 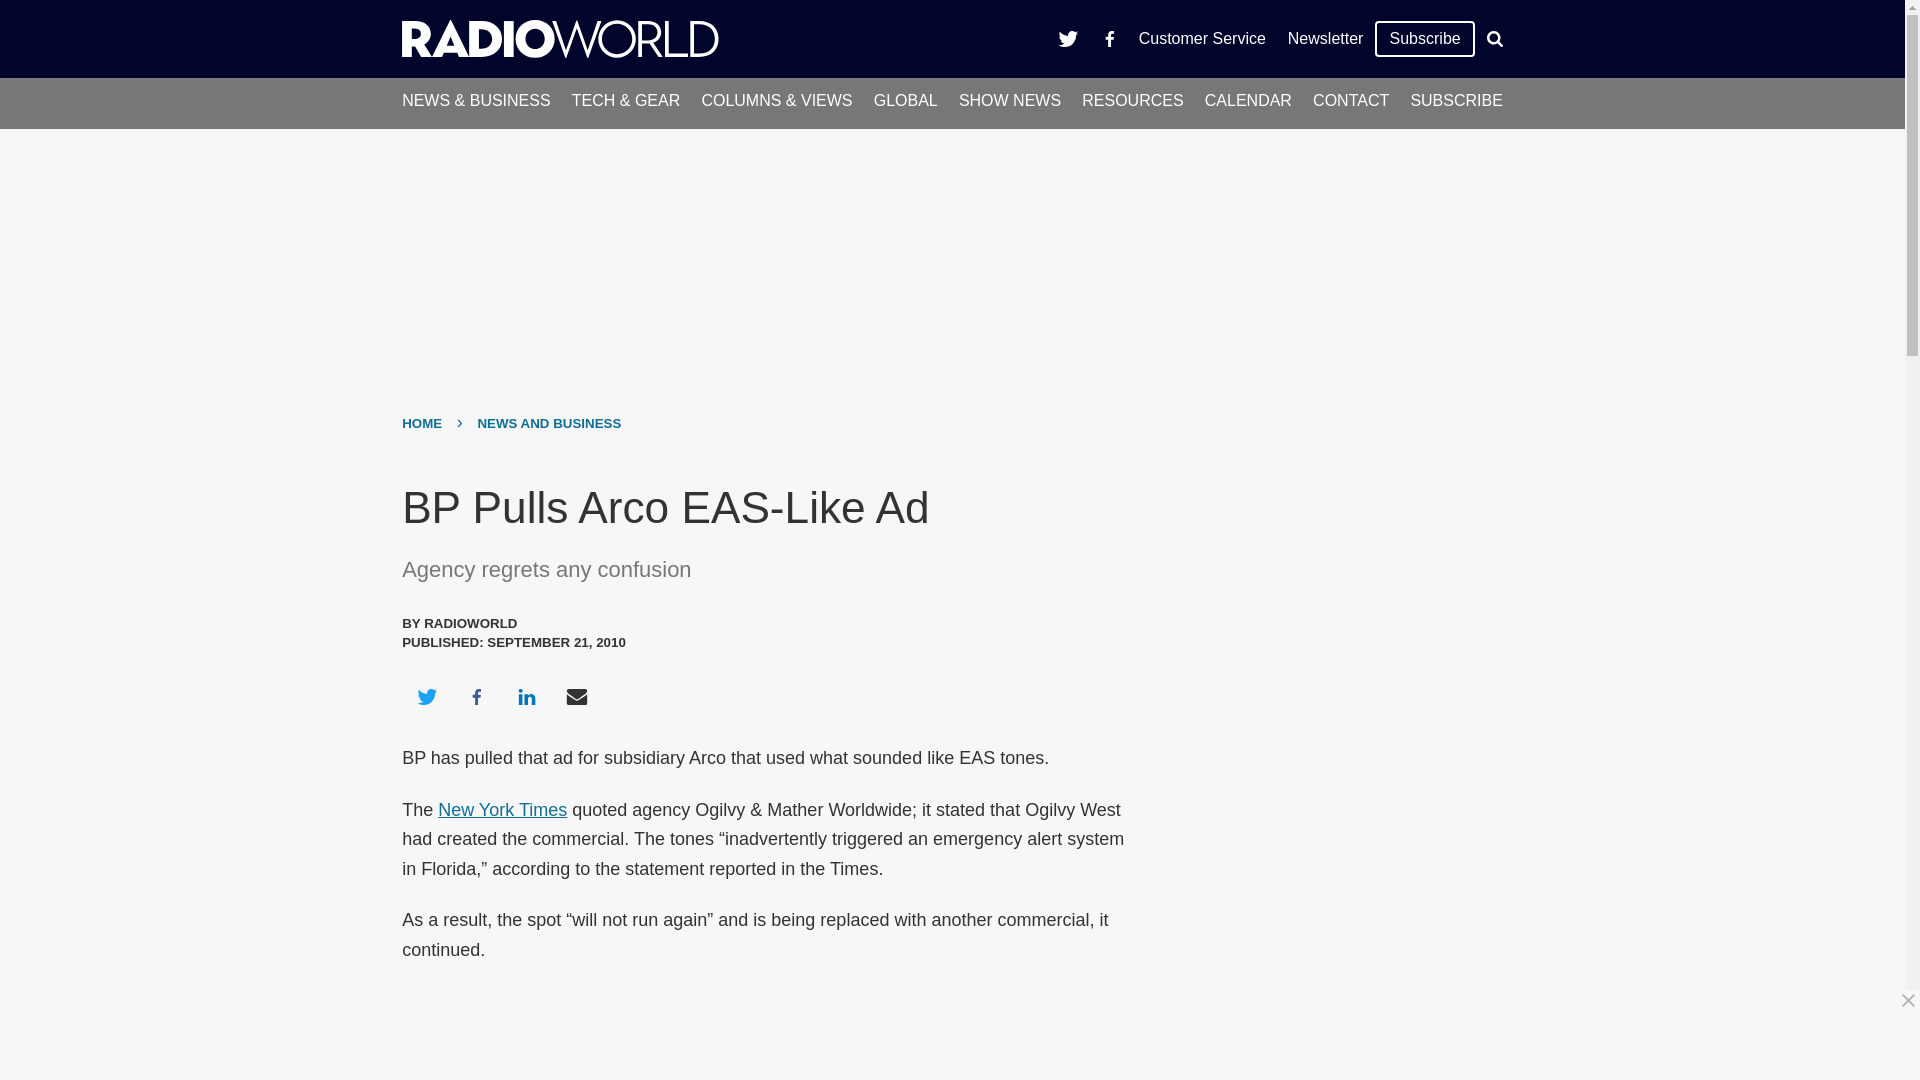 I want to click on Share via Email, so click(x=577, y=696).